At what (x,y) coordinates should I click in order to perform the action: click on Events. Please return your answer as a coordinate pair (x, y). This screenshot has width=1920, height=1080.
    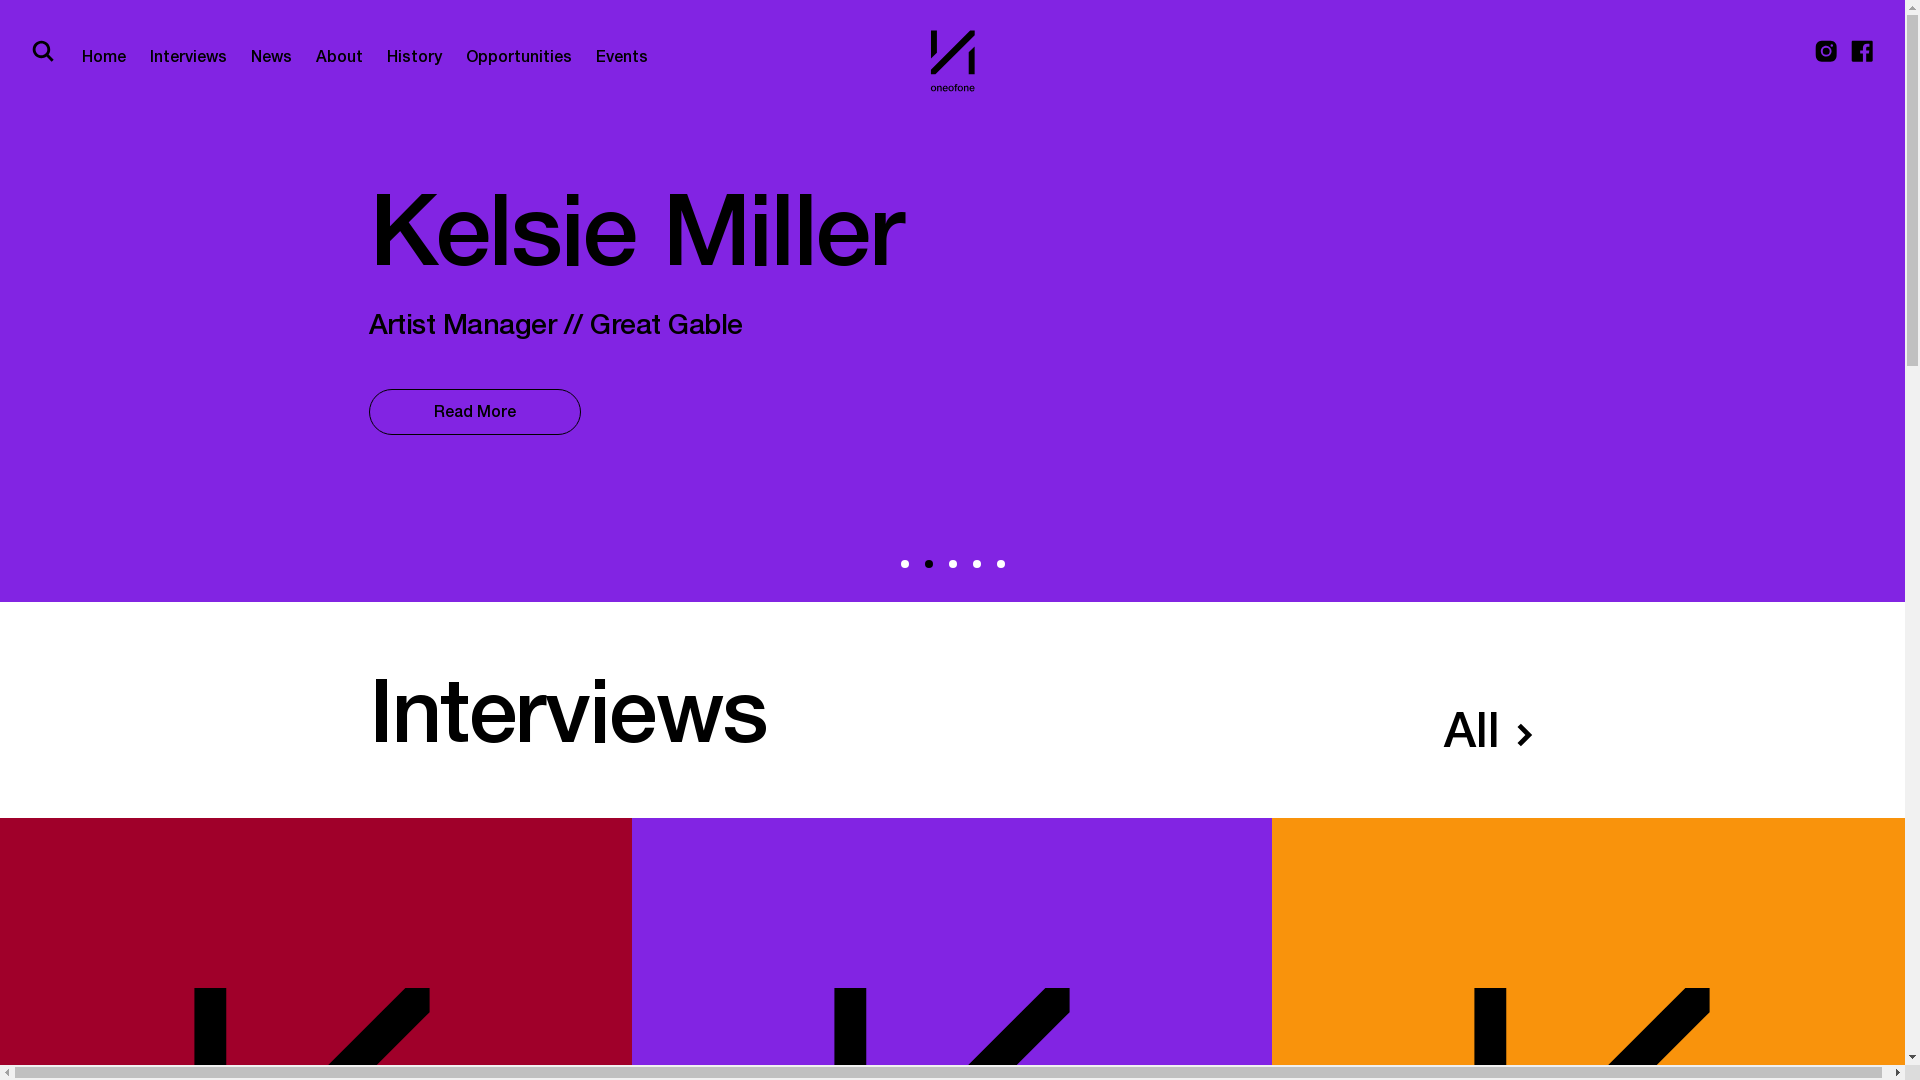
    Looking at the image, I should click on (622, 60).